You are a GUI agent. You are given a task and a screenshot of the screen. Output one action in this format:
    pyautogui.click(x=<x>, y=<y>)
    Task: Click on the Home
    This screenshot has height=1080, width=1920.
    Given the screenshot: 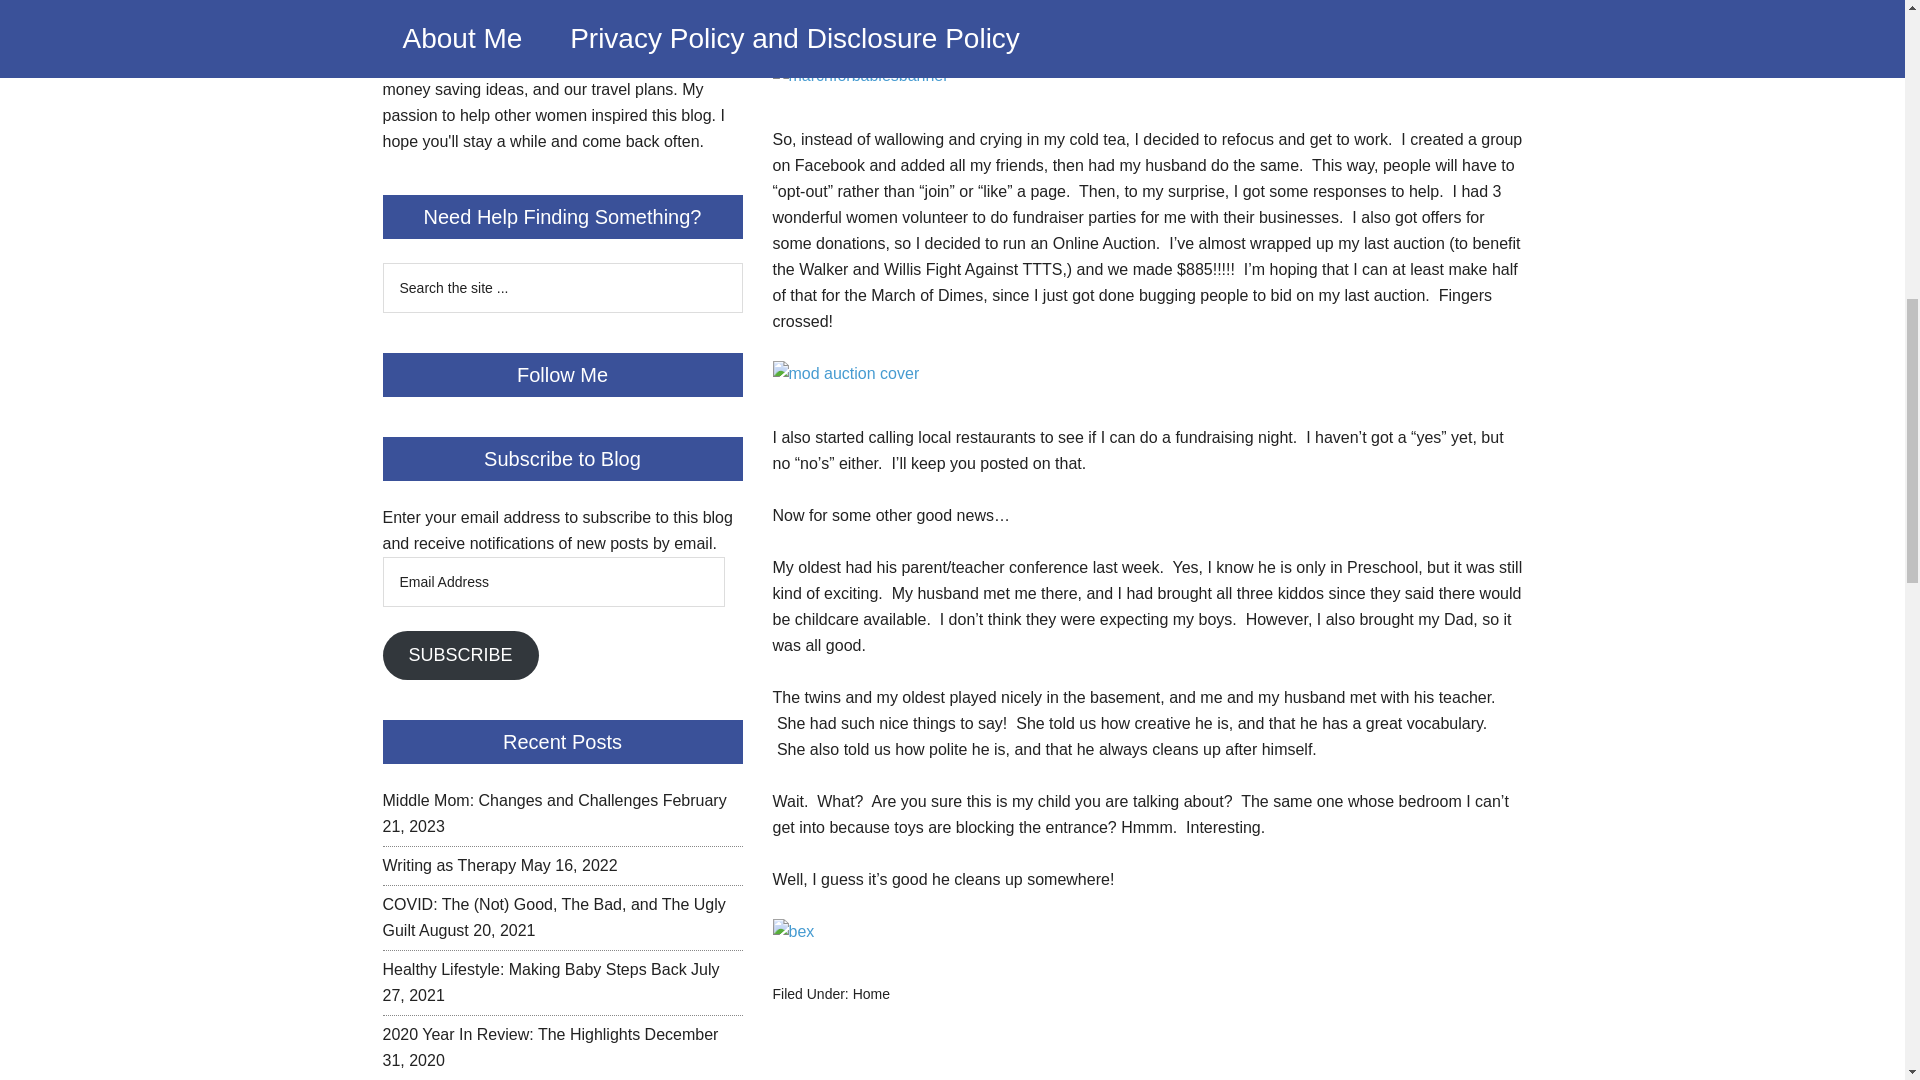 What is the action you would take?
    pyautogui.click(x=871, y=994)
    